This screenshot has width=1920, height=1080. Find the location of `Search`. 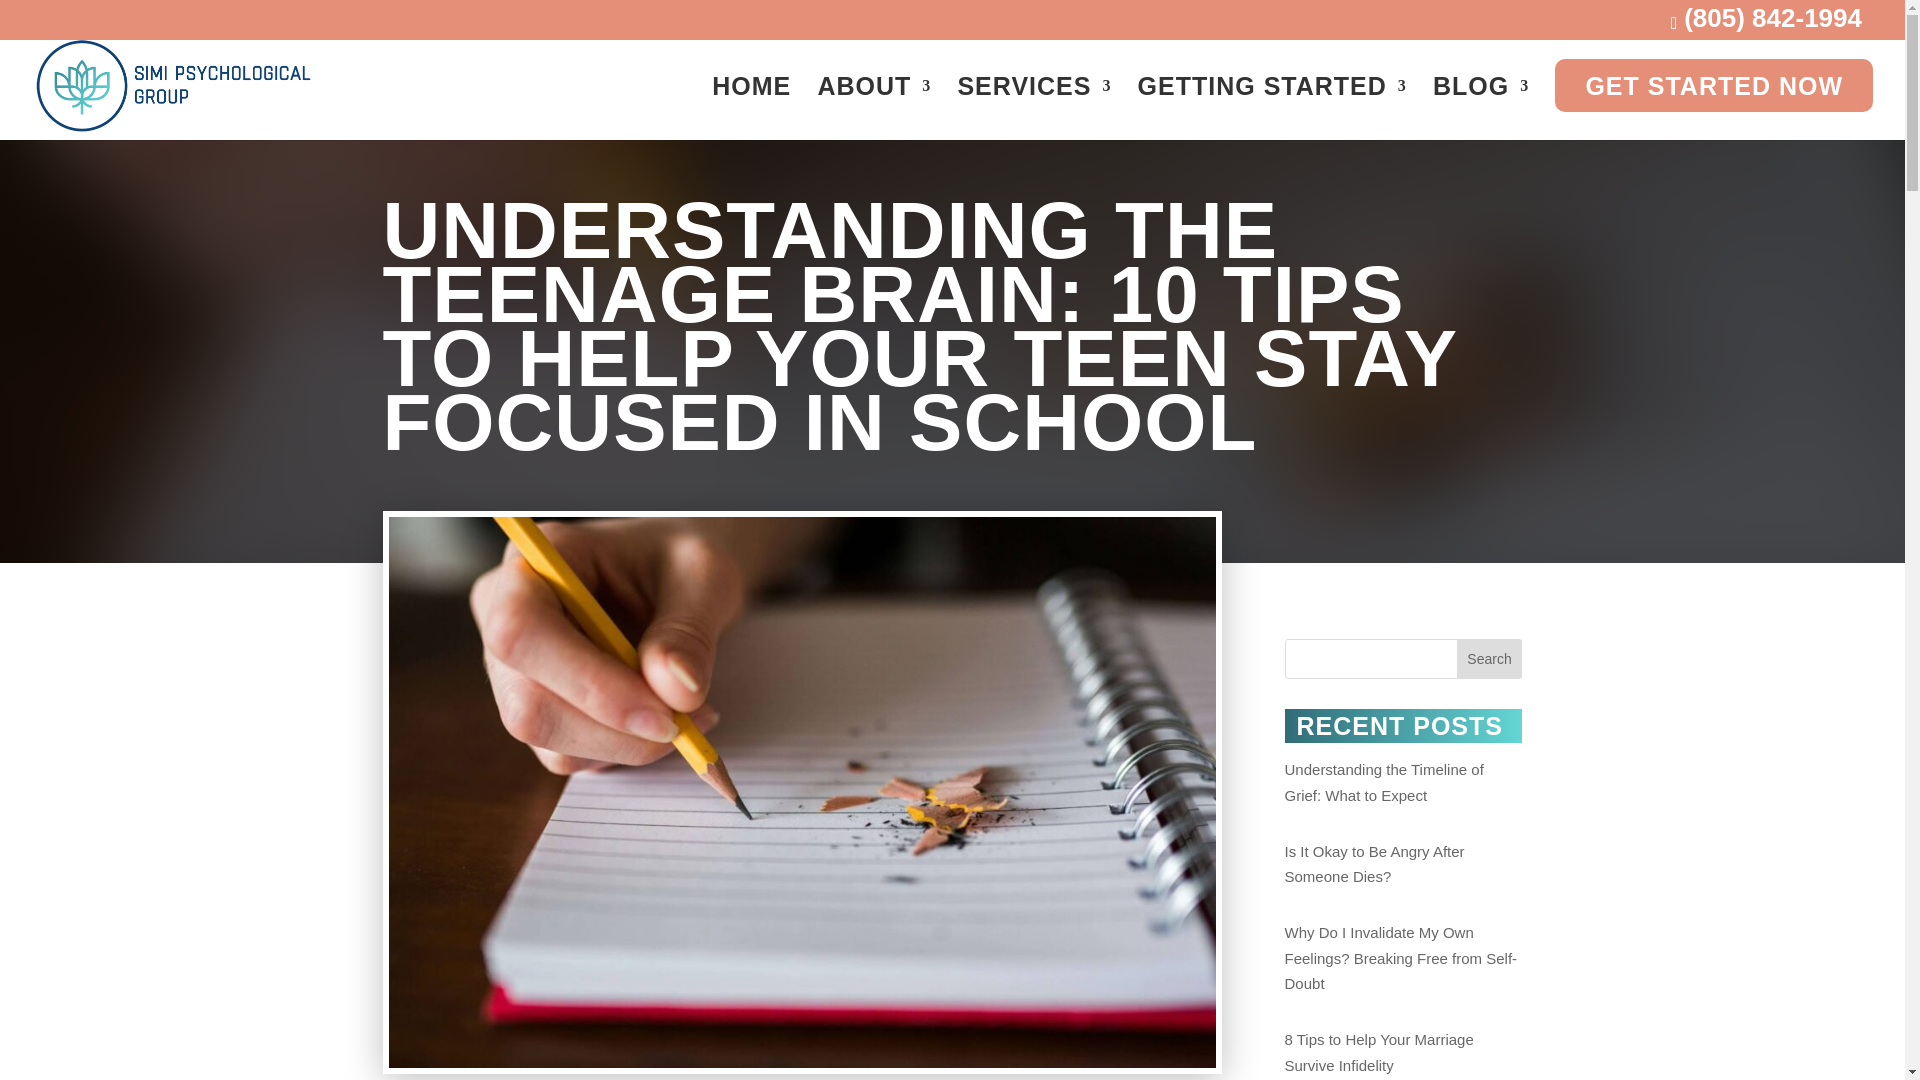

Search is located at coordinates (1490, 659).